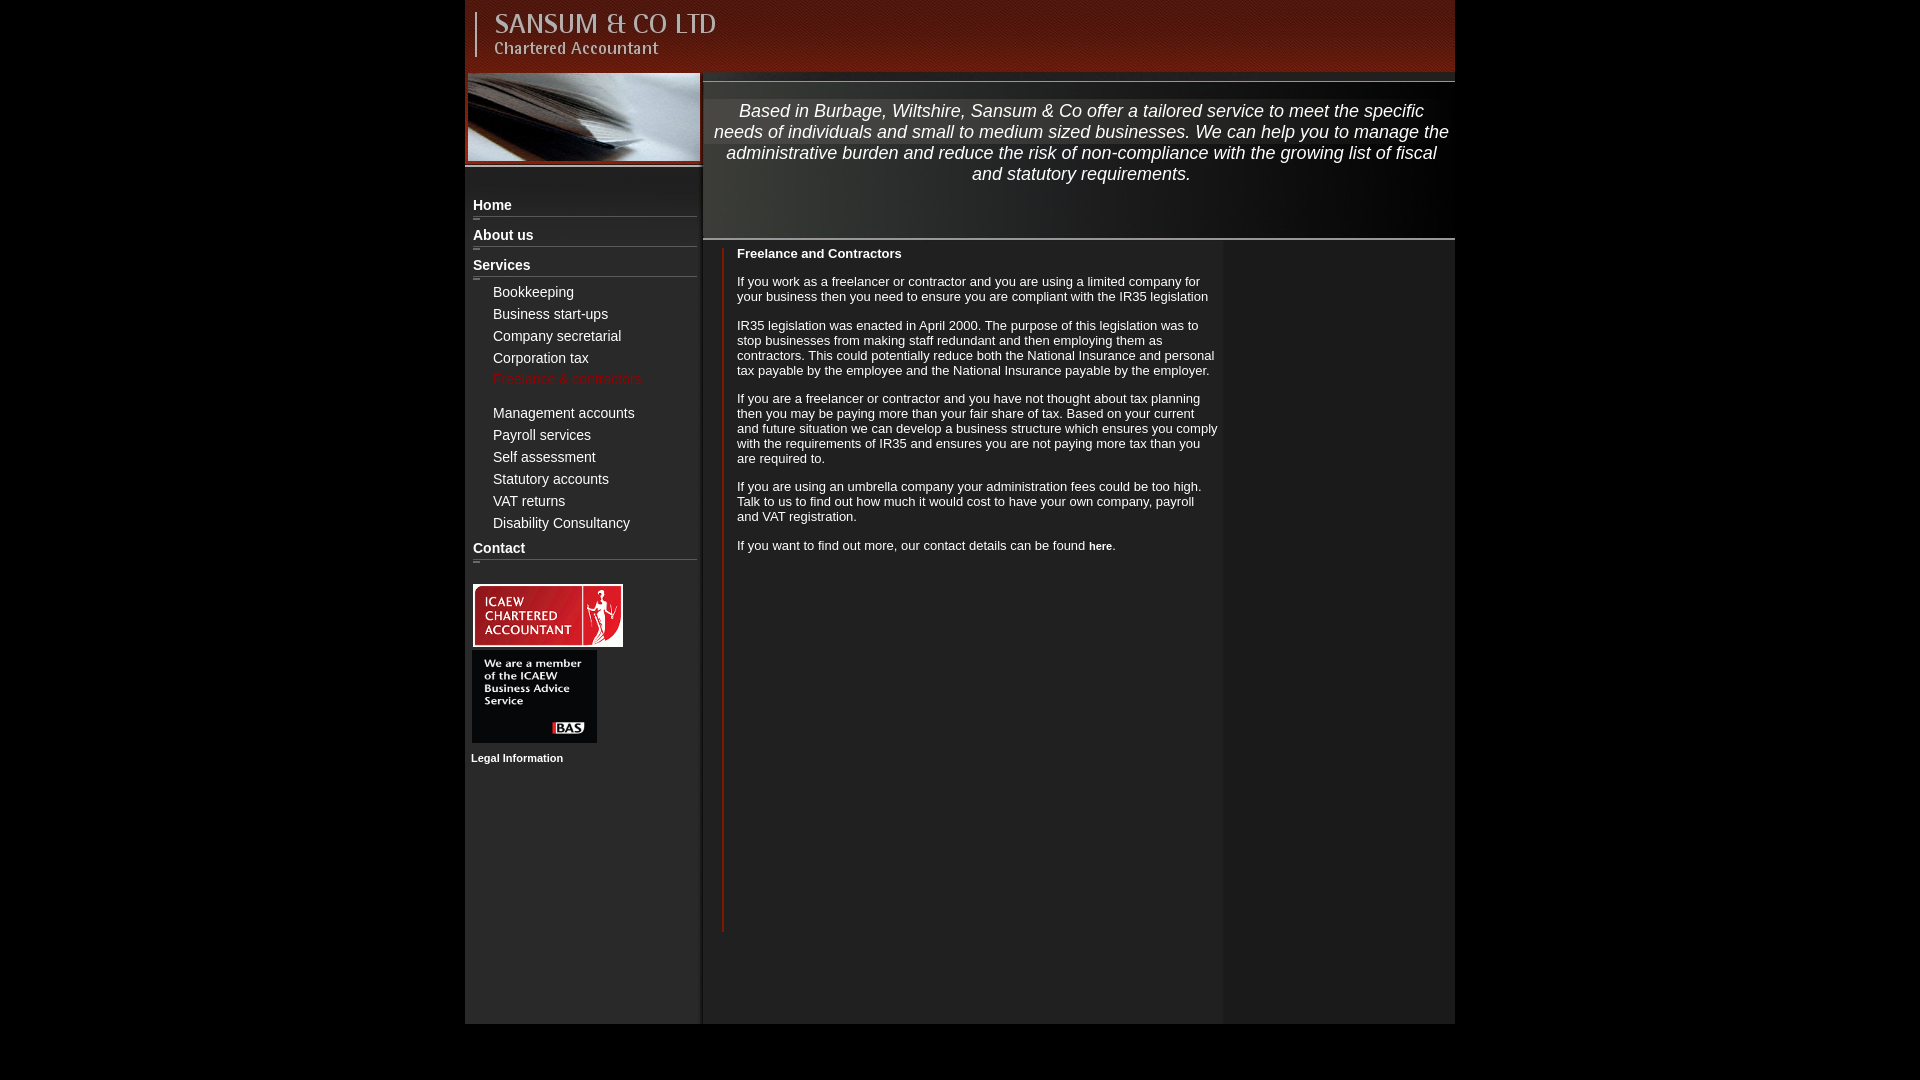 This screenshot has width=1920, height=1080. Describe the element at coordinates (596, 314) in the screenshot. I see `Business start-ups` at that location.